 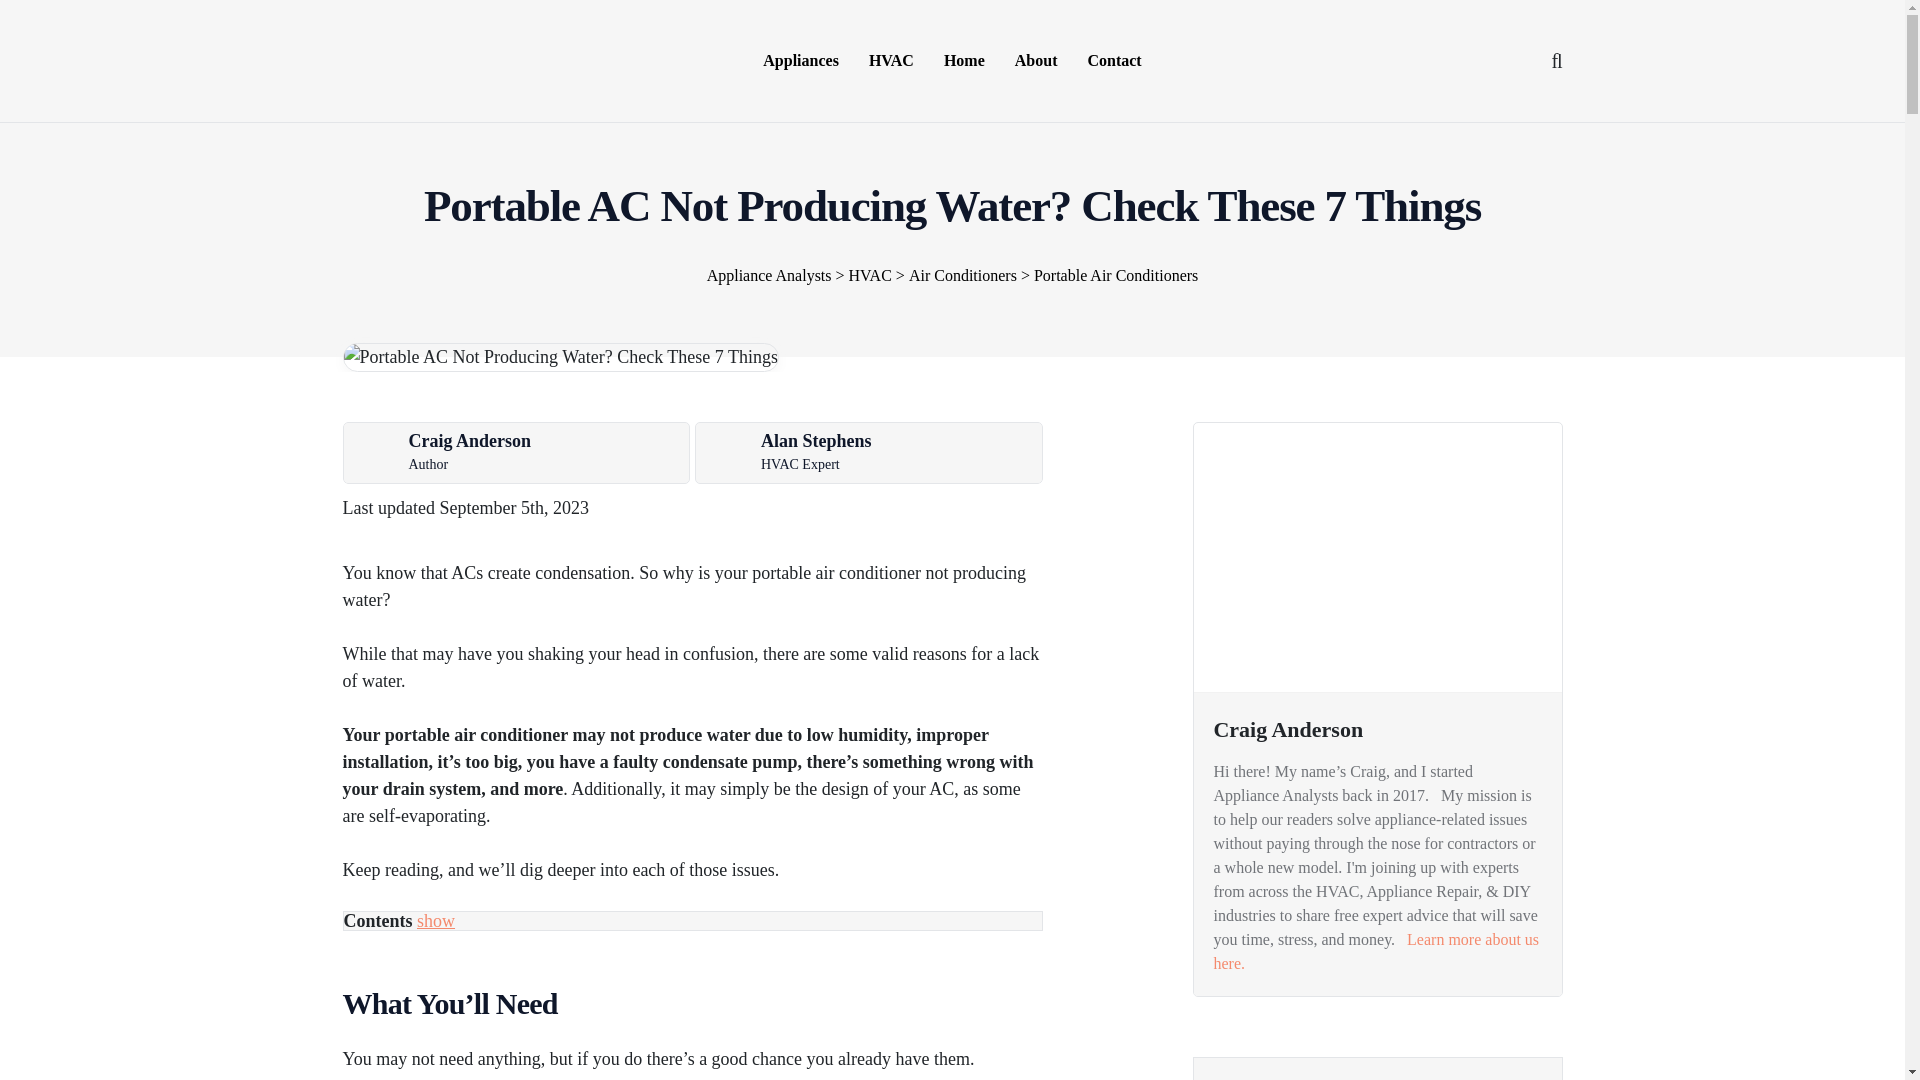 What do you see at coordinates (892, 60) in the screenshot?
I see `HVAC` at bounding box center [892, 60].